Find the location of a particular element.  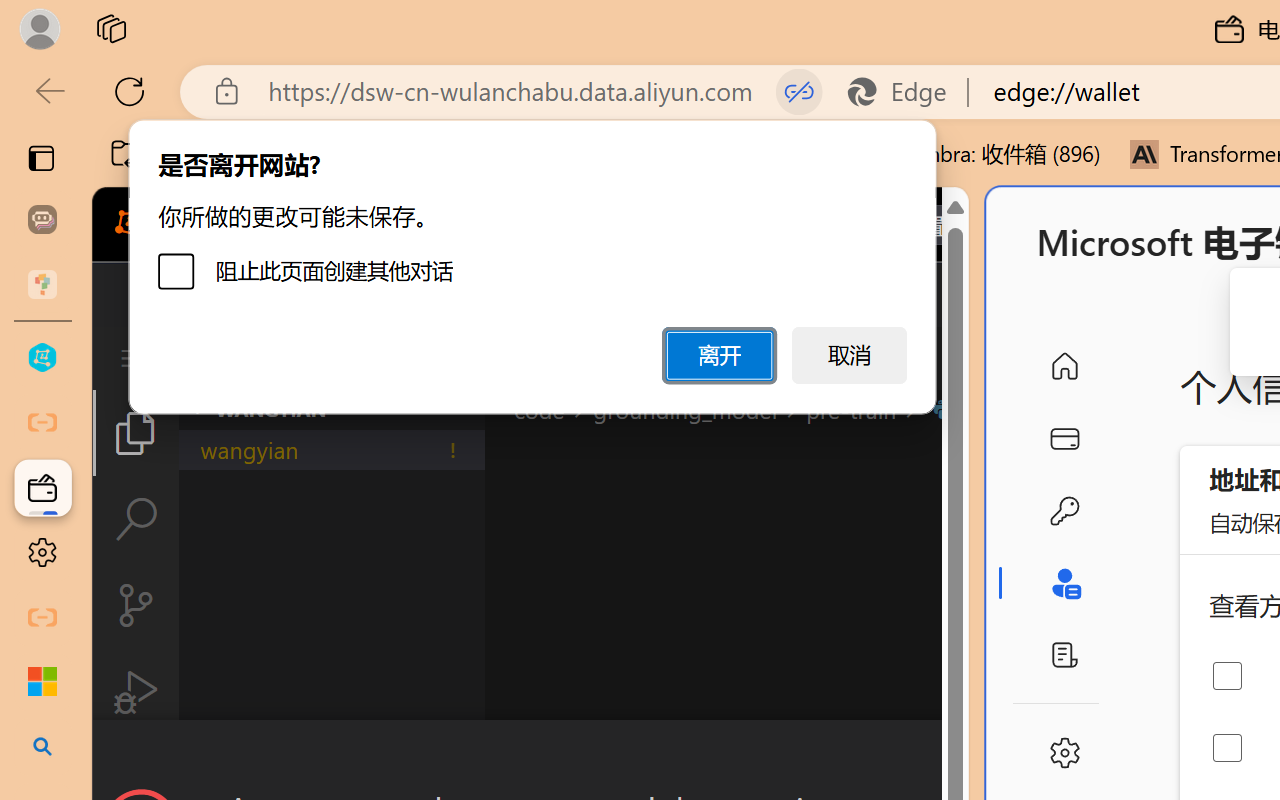

Microsoft security help and learning is located at coordinates (42, 682).